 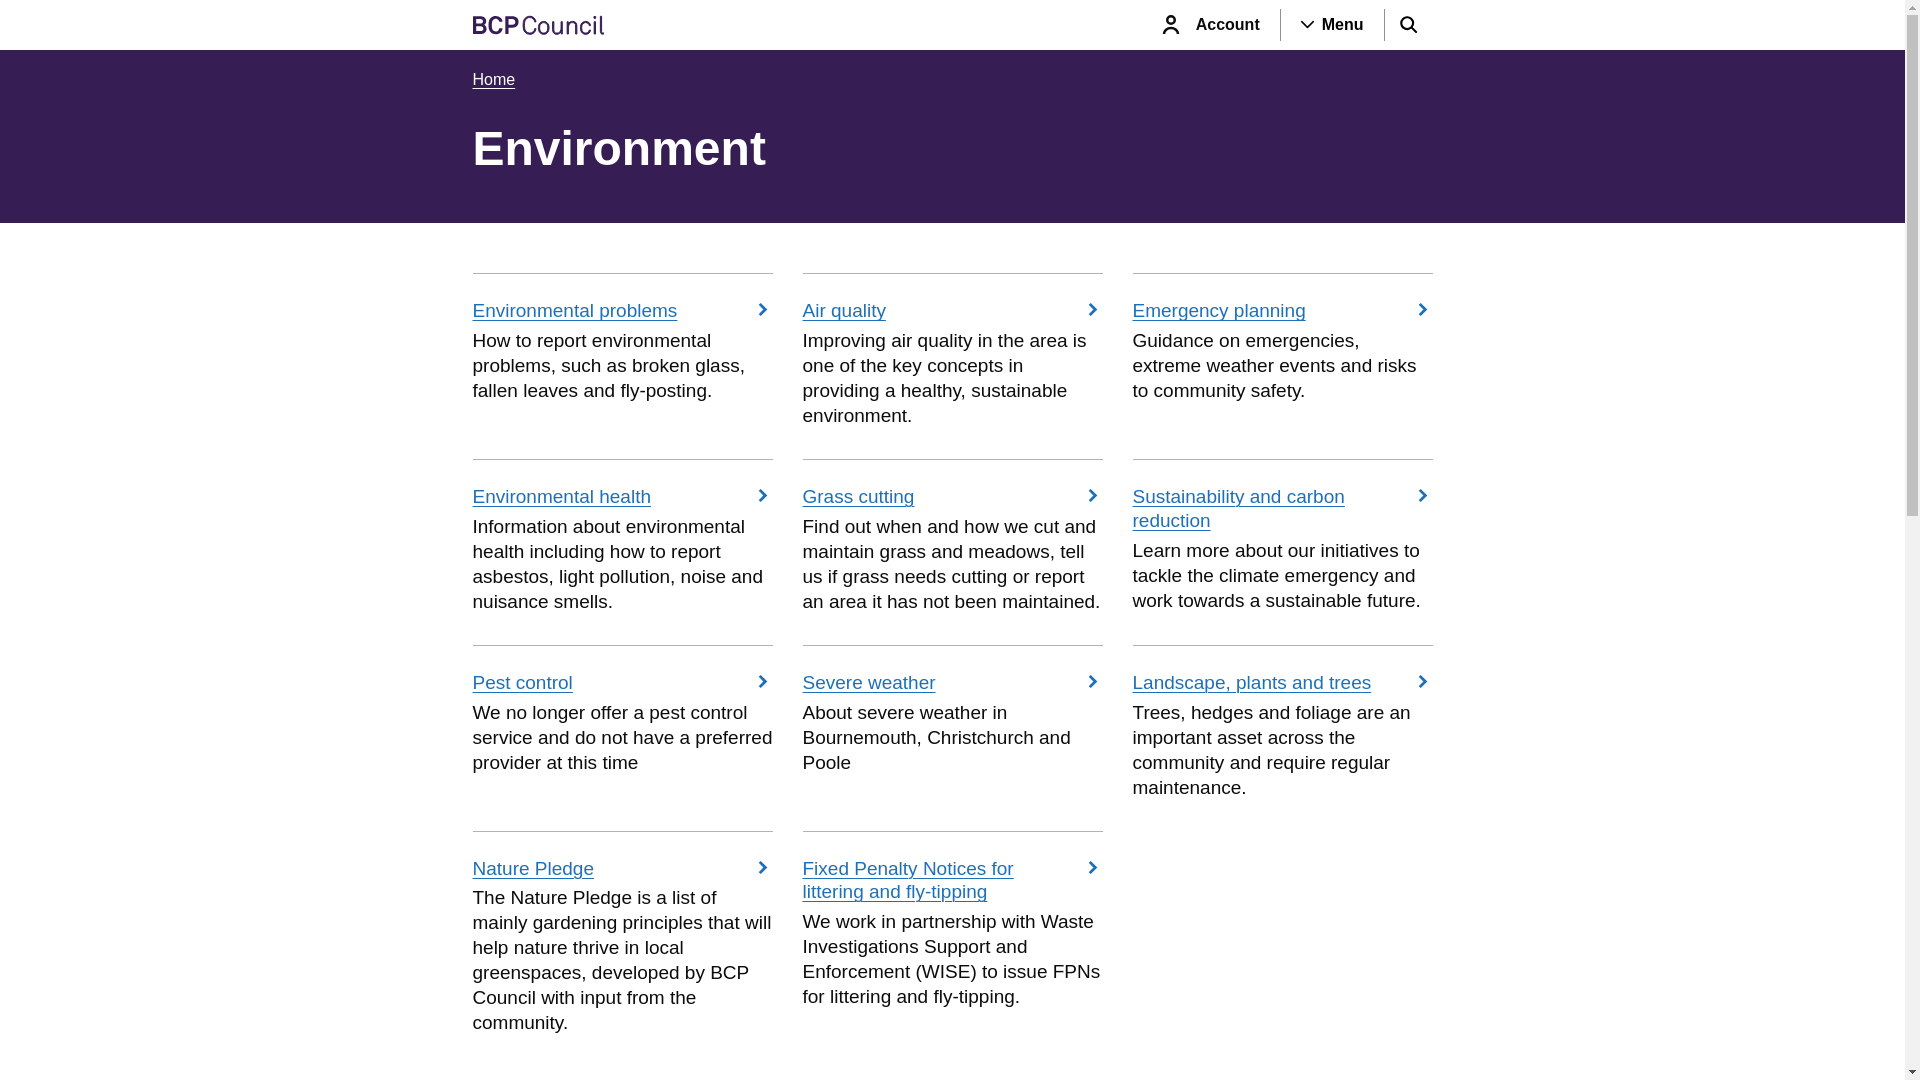 I want to click on Sustainability and carbon reduction, so click(x=1282, y=506).